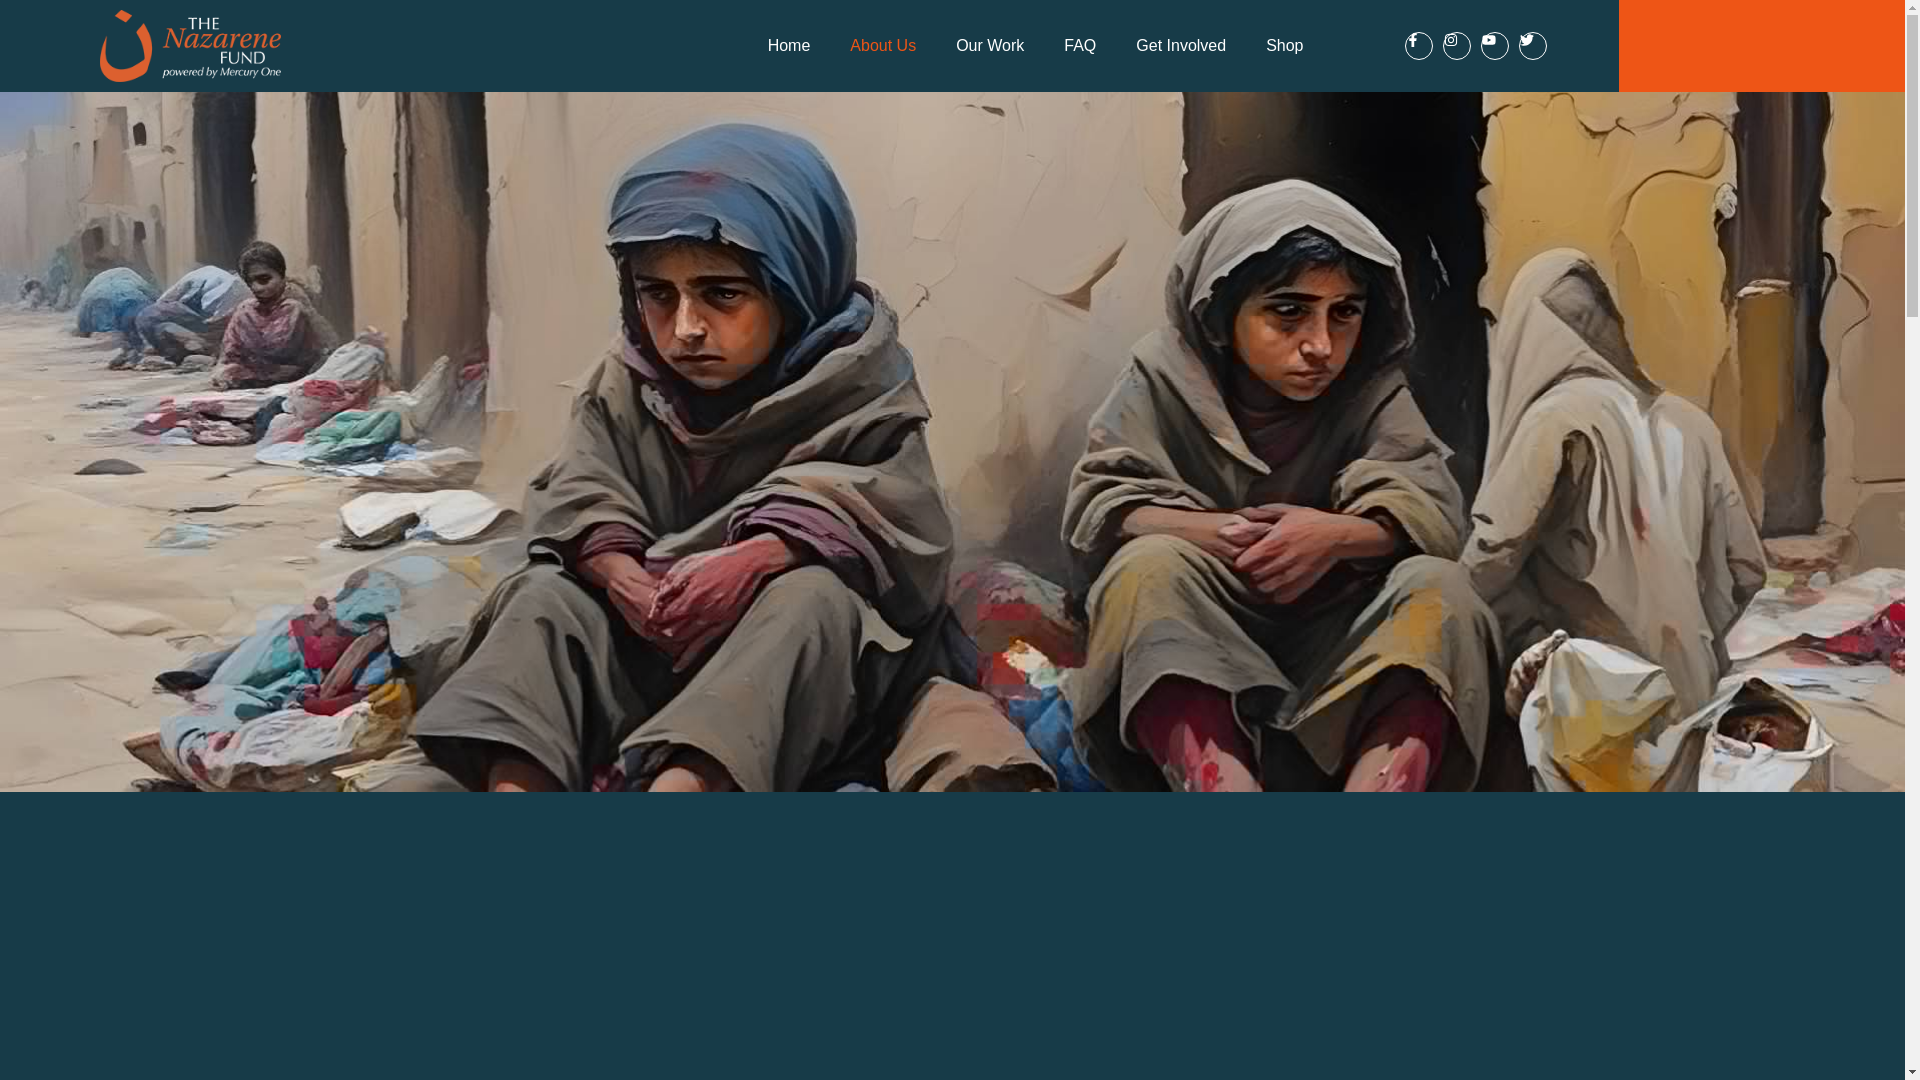  I want to click on Home, so click(790, 46).